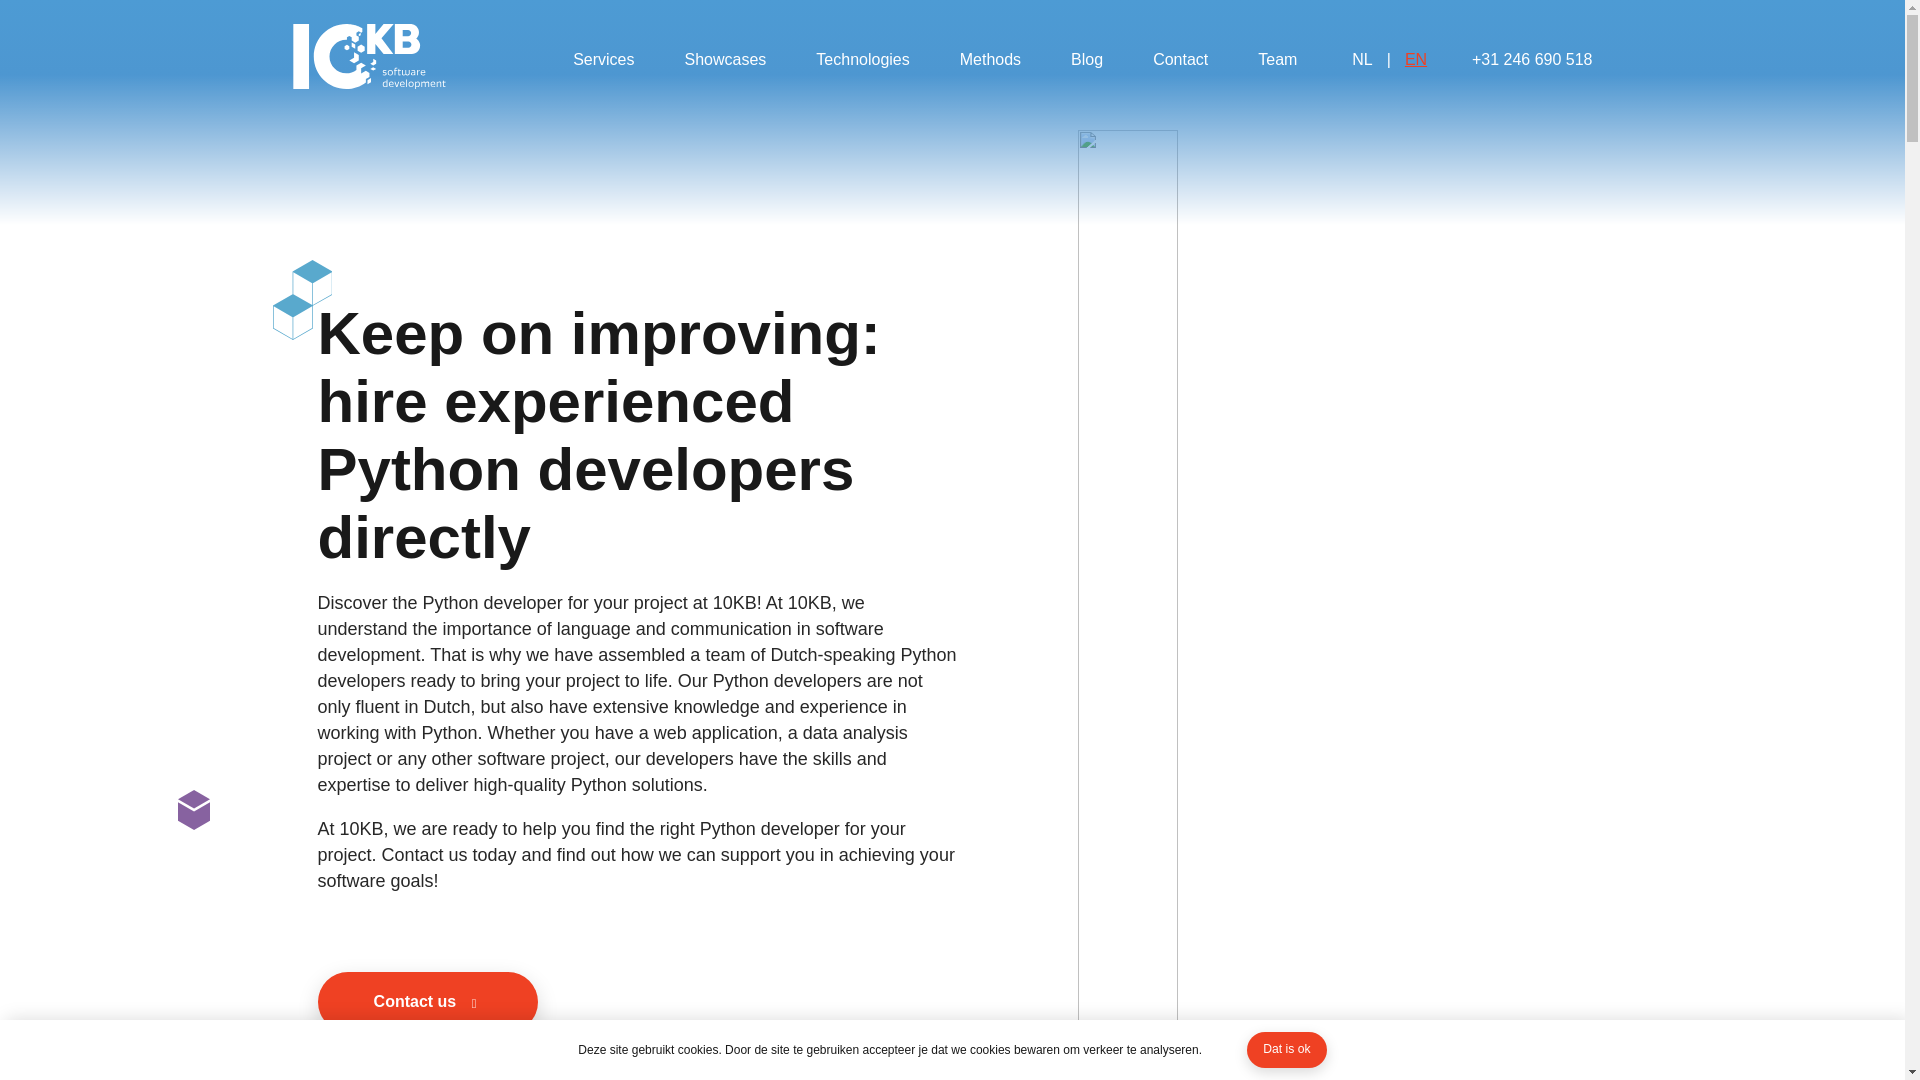 The height and width of the screenshot is (1080, 1920). Describe the element at coordinates (368, 59) in the screenshot. I see `10KB Software development Nijmegen` at that location.